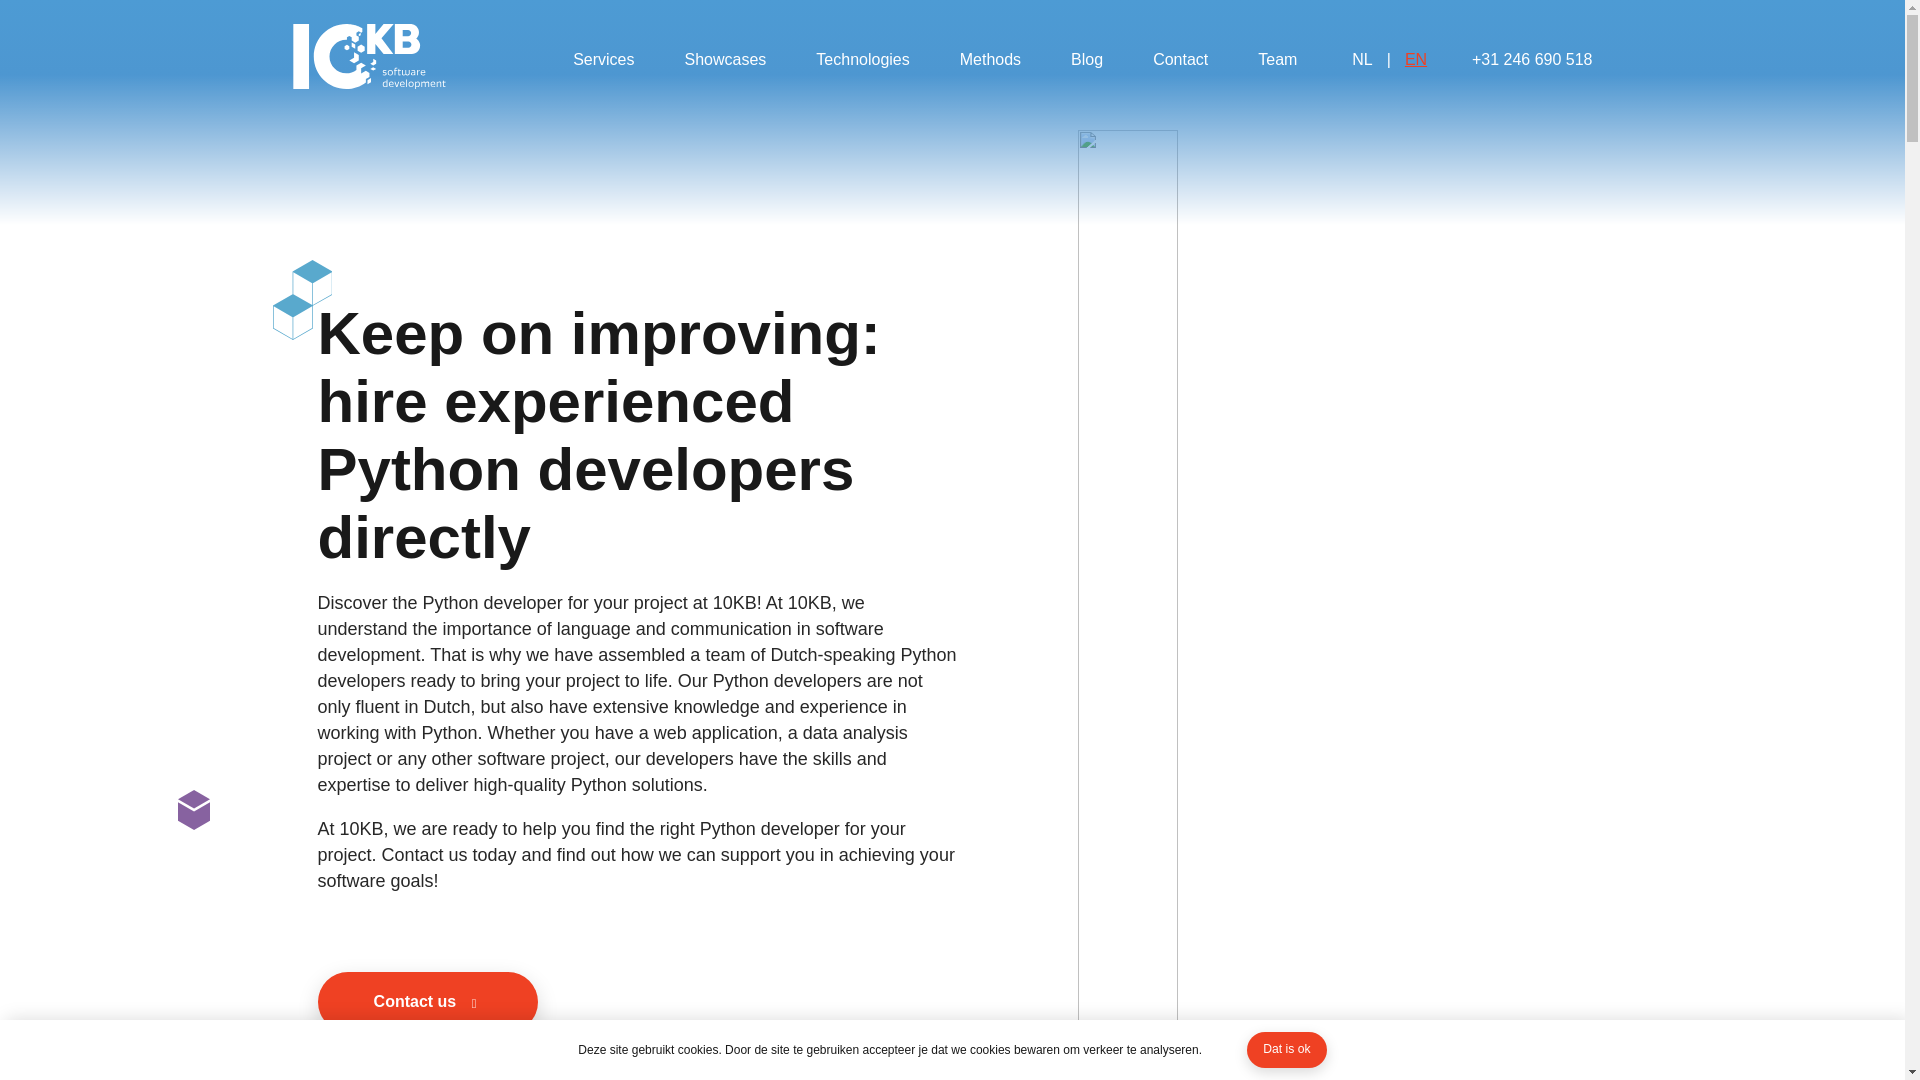 The height and width of the screenshot is (1080, 1920). Describe the element at coordinates (368, 59) in the screenshot. I see `10KB Software development Nijmegen` at that location.